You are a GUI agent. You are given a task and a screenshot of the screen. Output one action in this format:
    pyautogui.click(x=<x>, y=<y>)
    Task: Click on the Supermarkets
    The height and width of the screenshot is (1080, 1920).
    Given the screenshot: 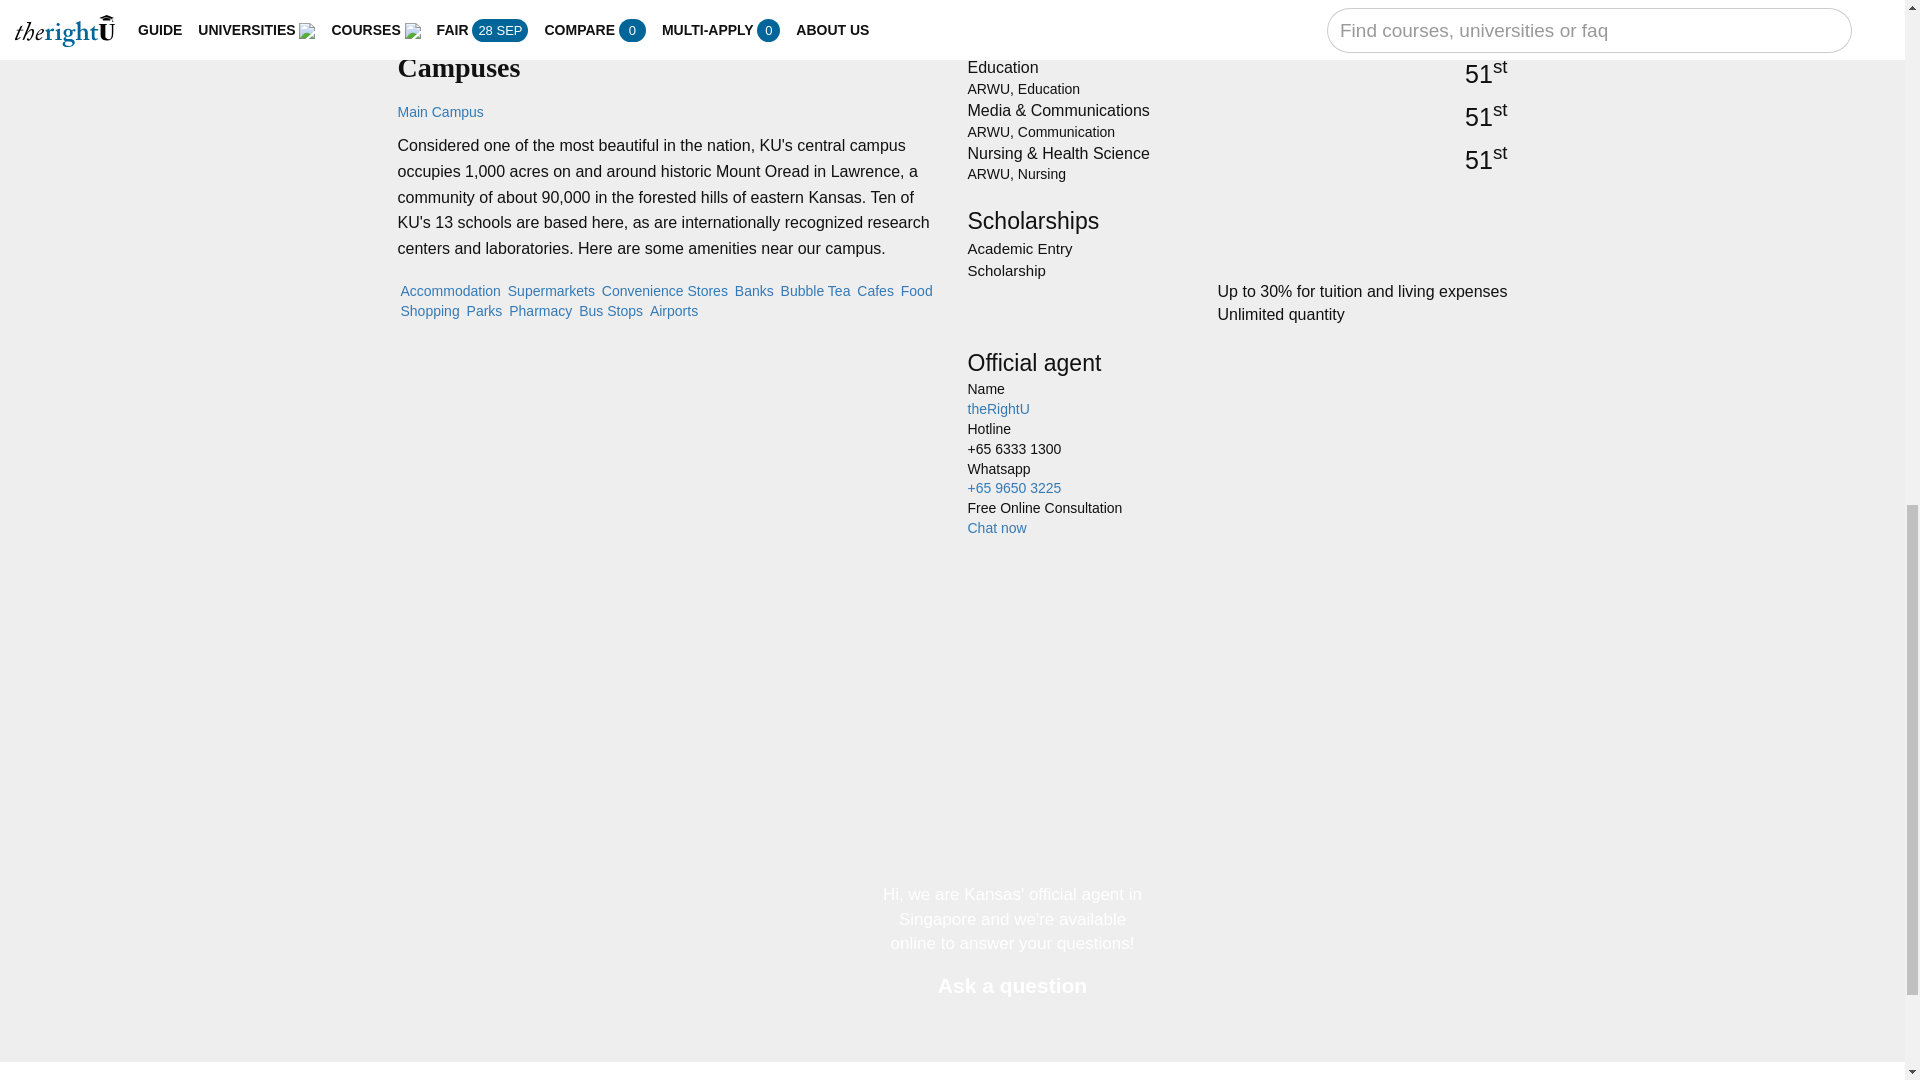 What is the action you would take?
    pyautogui.click(x=552, y=290)
    